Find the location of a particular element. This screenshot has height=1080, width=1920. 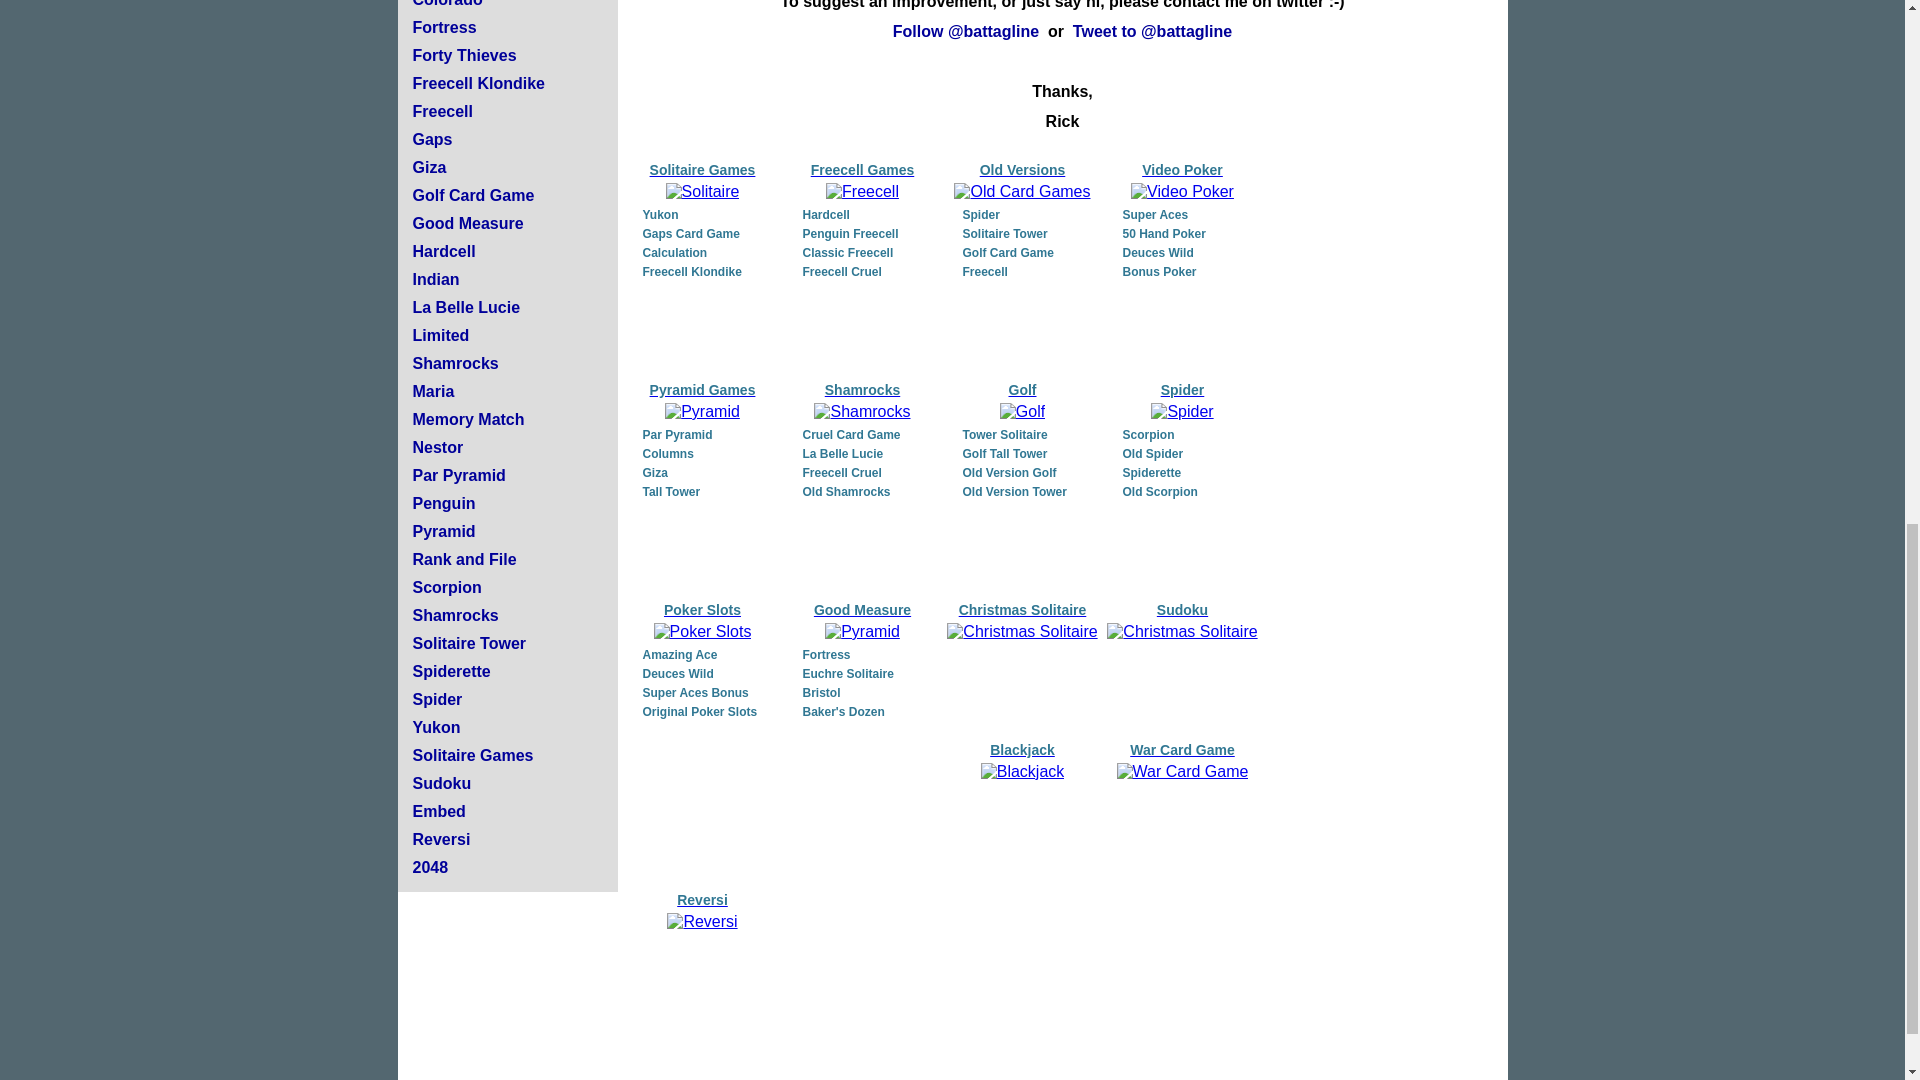

Maria is located at coordinates (432, 391).